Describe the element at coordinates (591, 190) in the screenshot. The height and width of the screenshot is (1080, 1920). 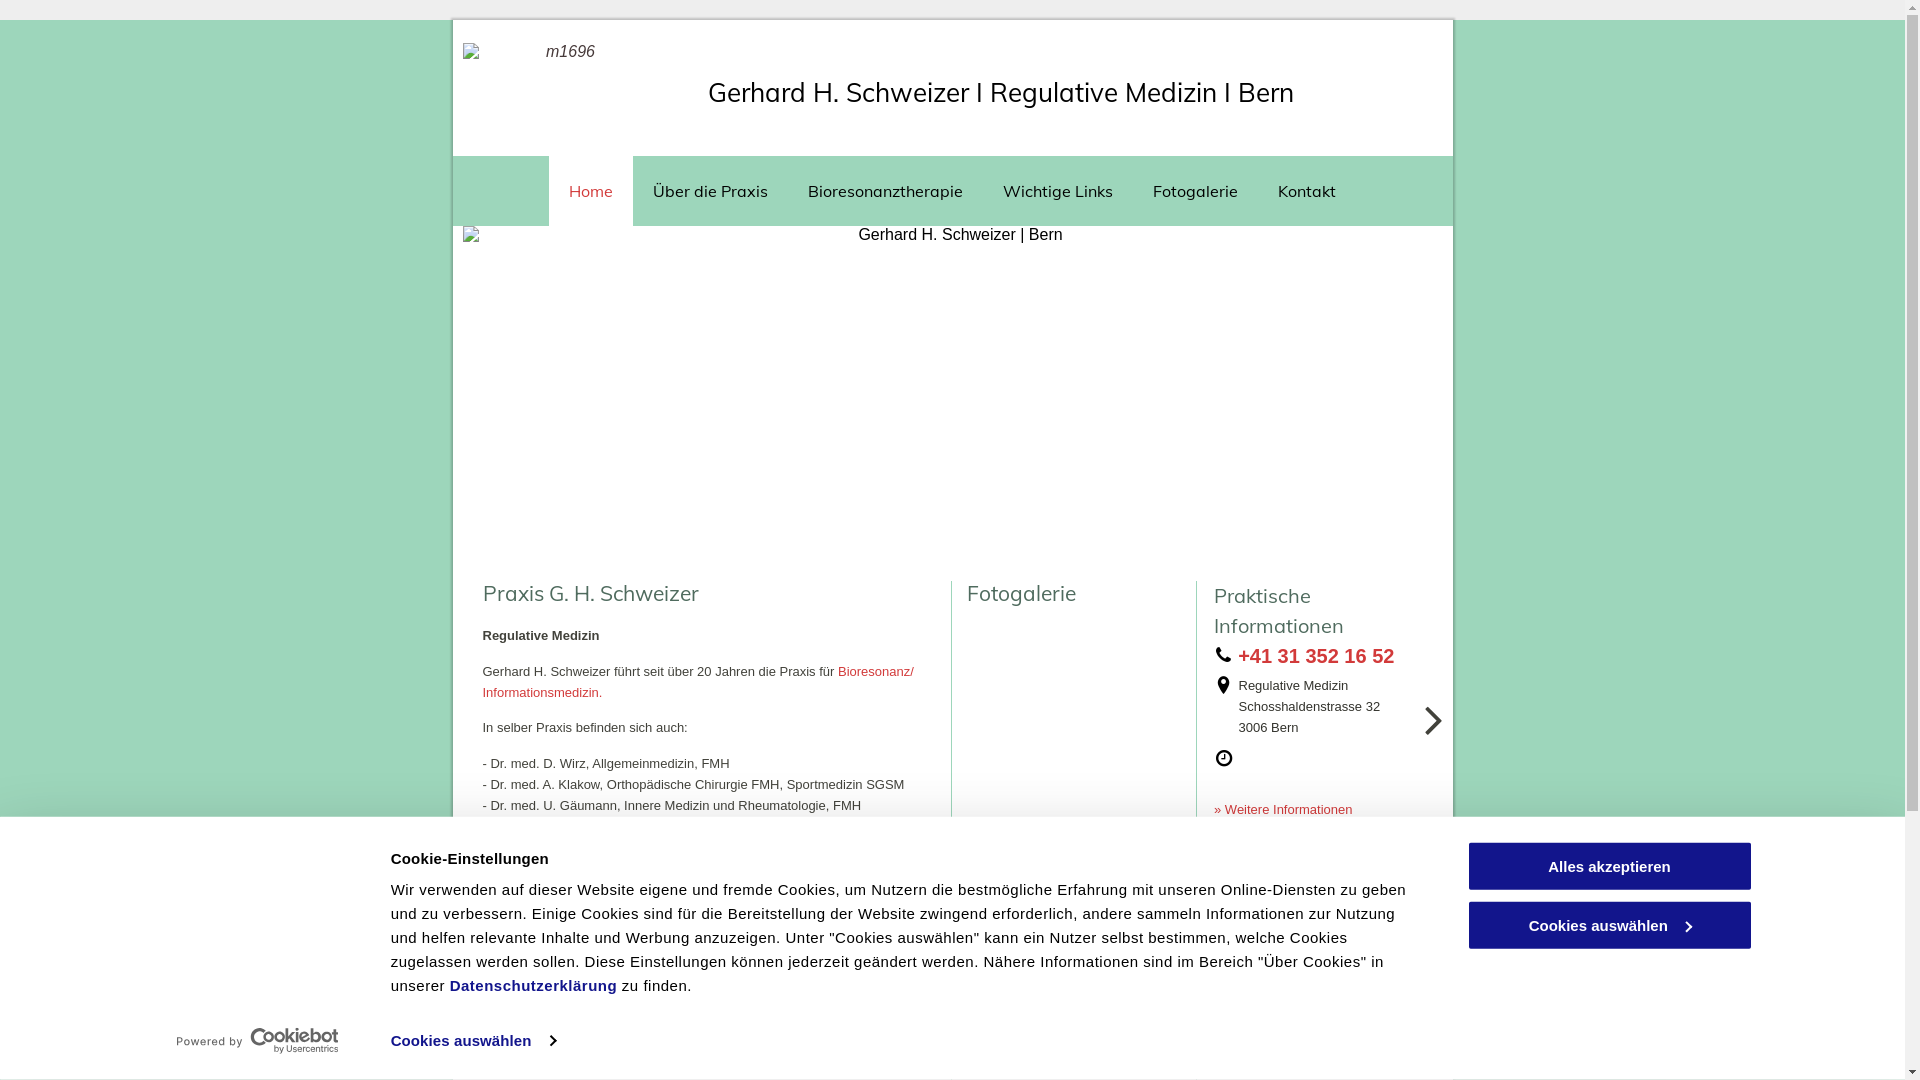
I see `Home` at that location.